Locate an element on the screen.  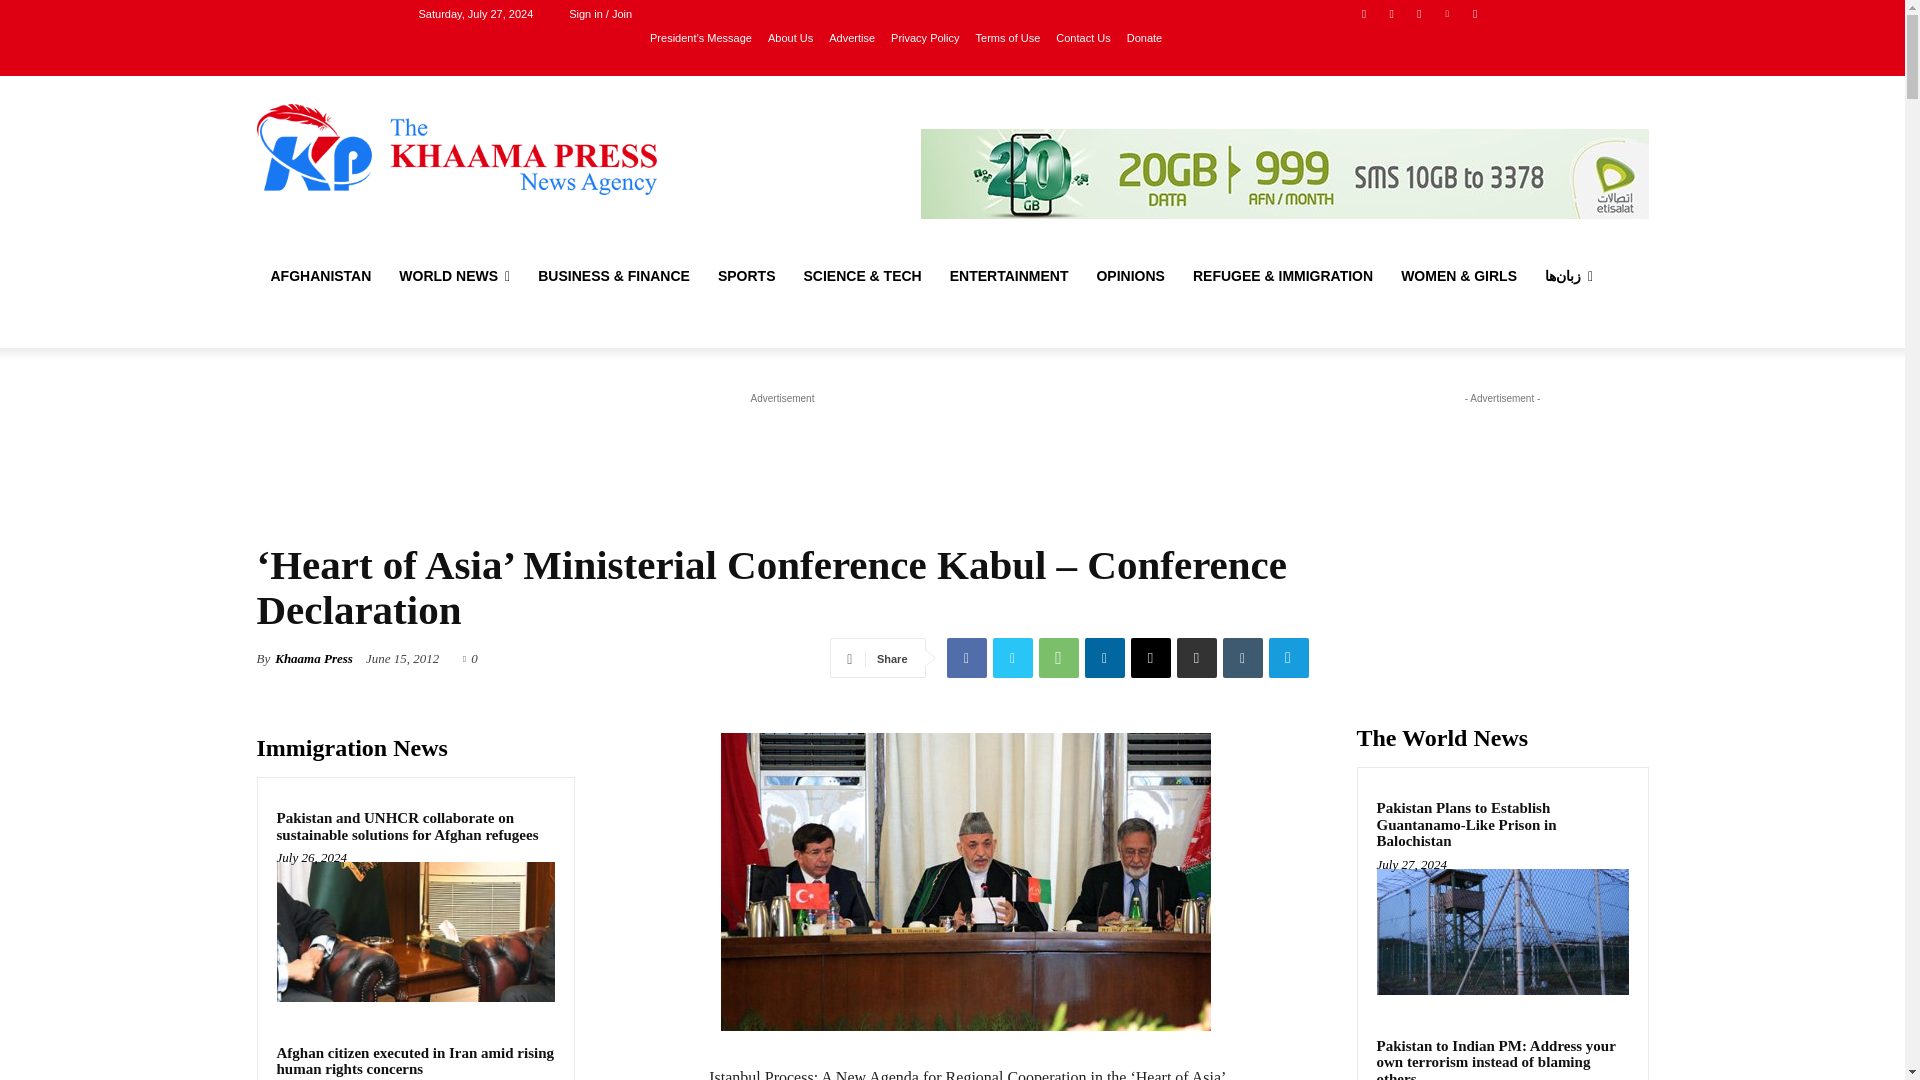
Youtube is located at coordinates (1474, 13).